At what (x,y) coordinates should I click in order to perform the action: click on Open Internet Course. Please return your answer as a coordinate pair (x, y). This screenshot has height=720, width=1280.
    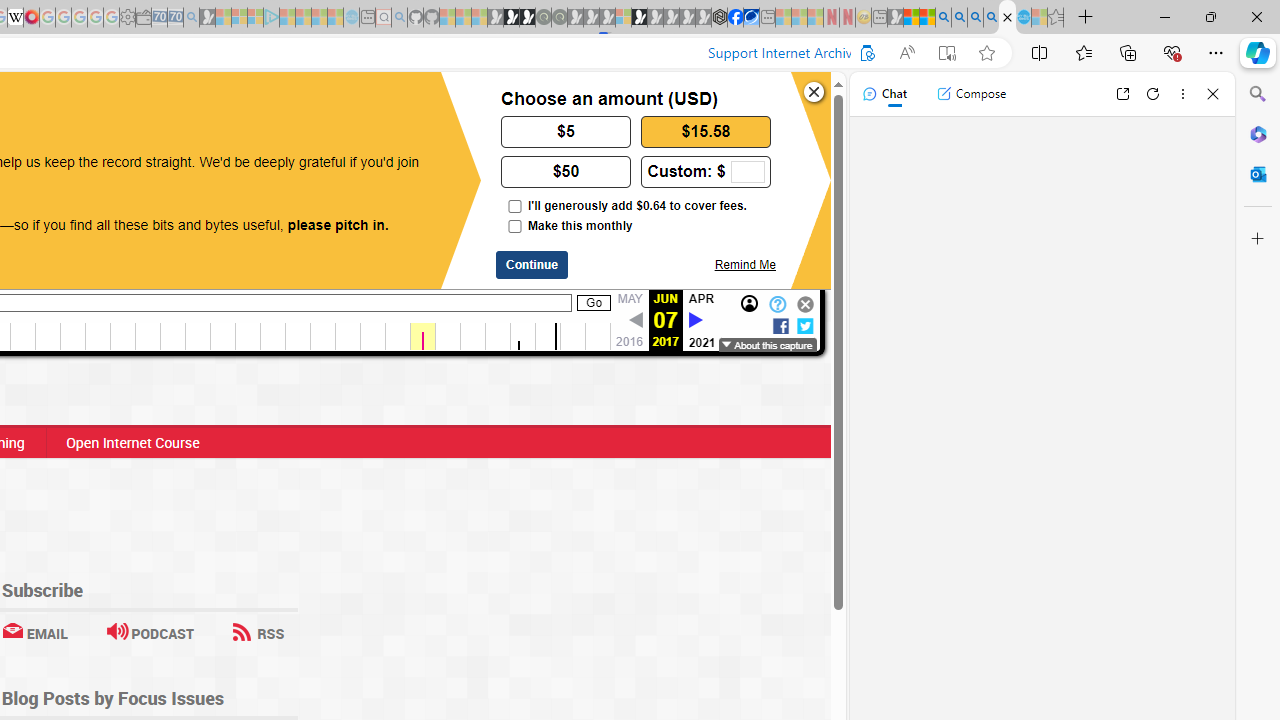
    Looking at the image, I should click on (132, 442).